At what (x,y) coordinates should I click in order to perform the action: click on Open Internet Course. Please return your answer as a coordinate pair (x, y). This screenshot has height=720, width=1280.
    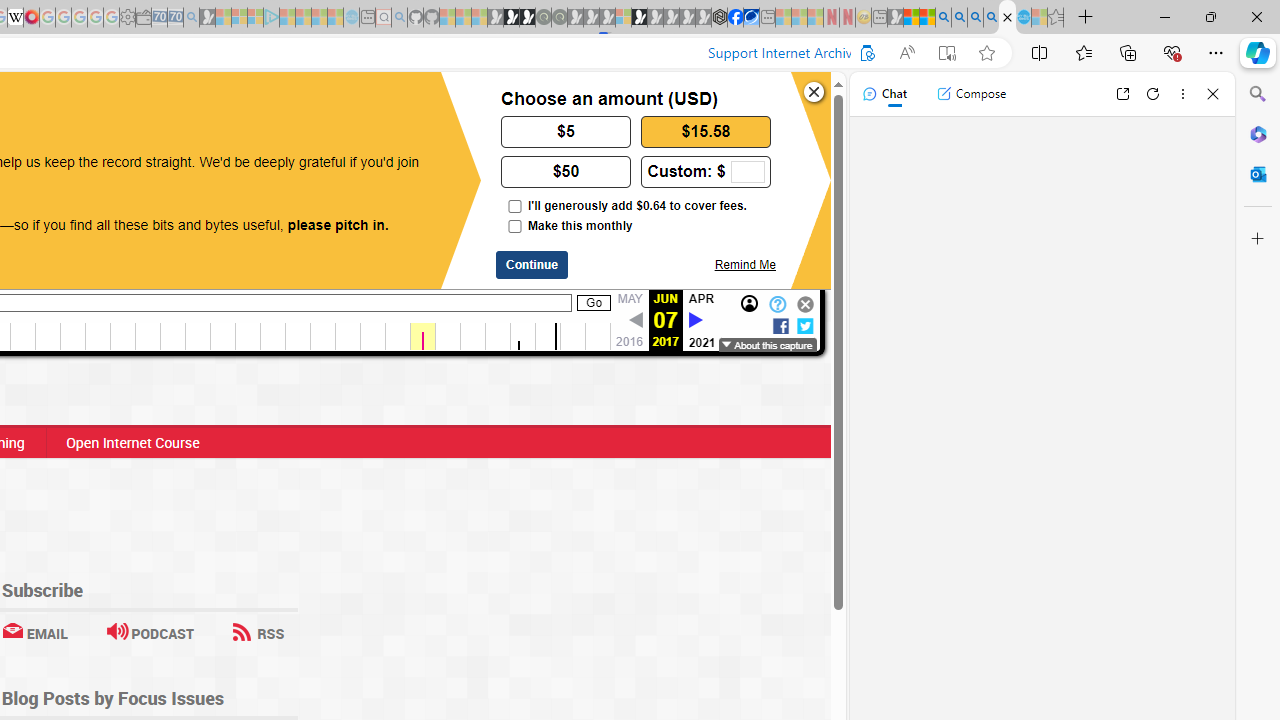
    Looking at the image, I should click on (132, 442).